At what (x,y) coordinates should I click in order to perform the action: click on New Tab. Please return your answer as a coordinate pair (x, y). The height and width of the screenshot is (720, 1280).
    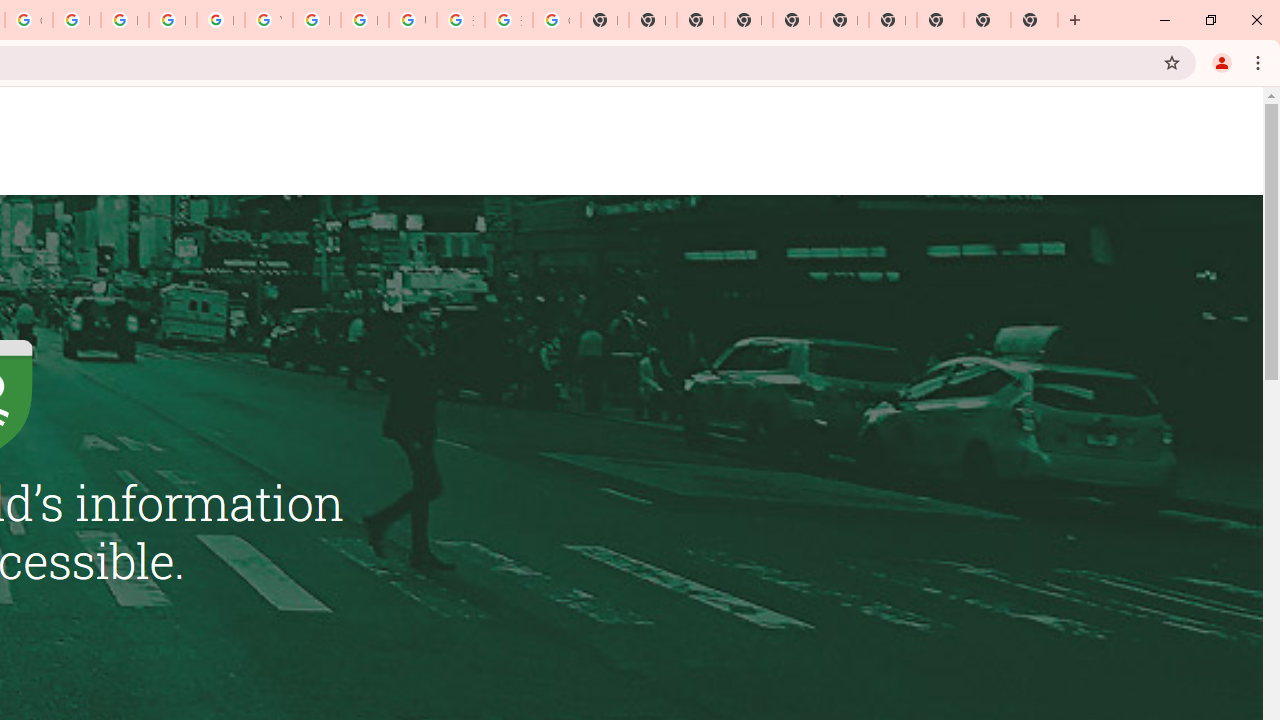
    Looking at the image, I should click on (748, 20).